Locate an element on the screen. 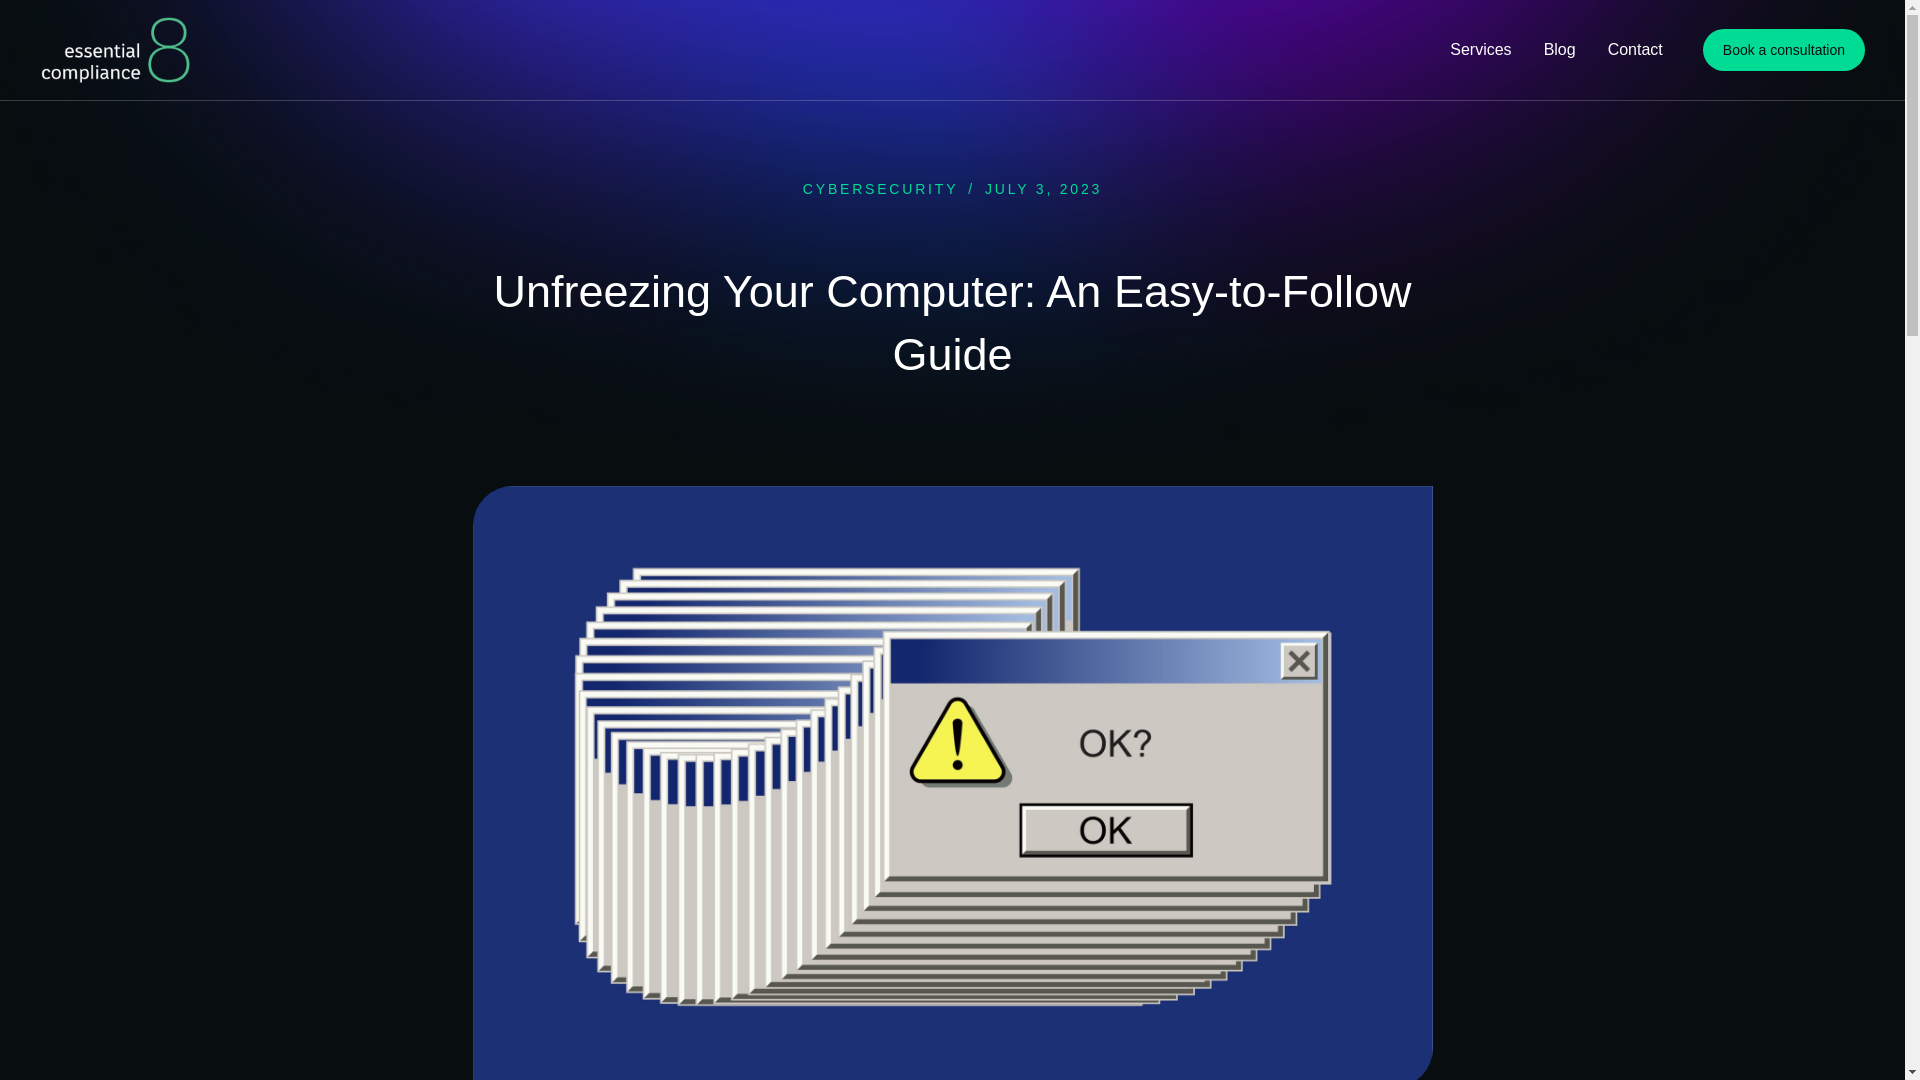 Image resolution: width=1920 pixels, height=1080 pixels. CYBERSECURITY is located at coordinates (880, 188).